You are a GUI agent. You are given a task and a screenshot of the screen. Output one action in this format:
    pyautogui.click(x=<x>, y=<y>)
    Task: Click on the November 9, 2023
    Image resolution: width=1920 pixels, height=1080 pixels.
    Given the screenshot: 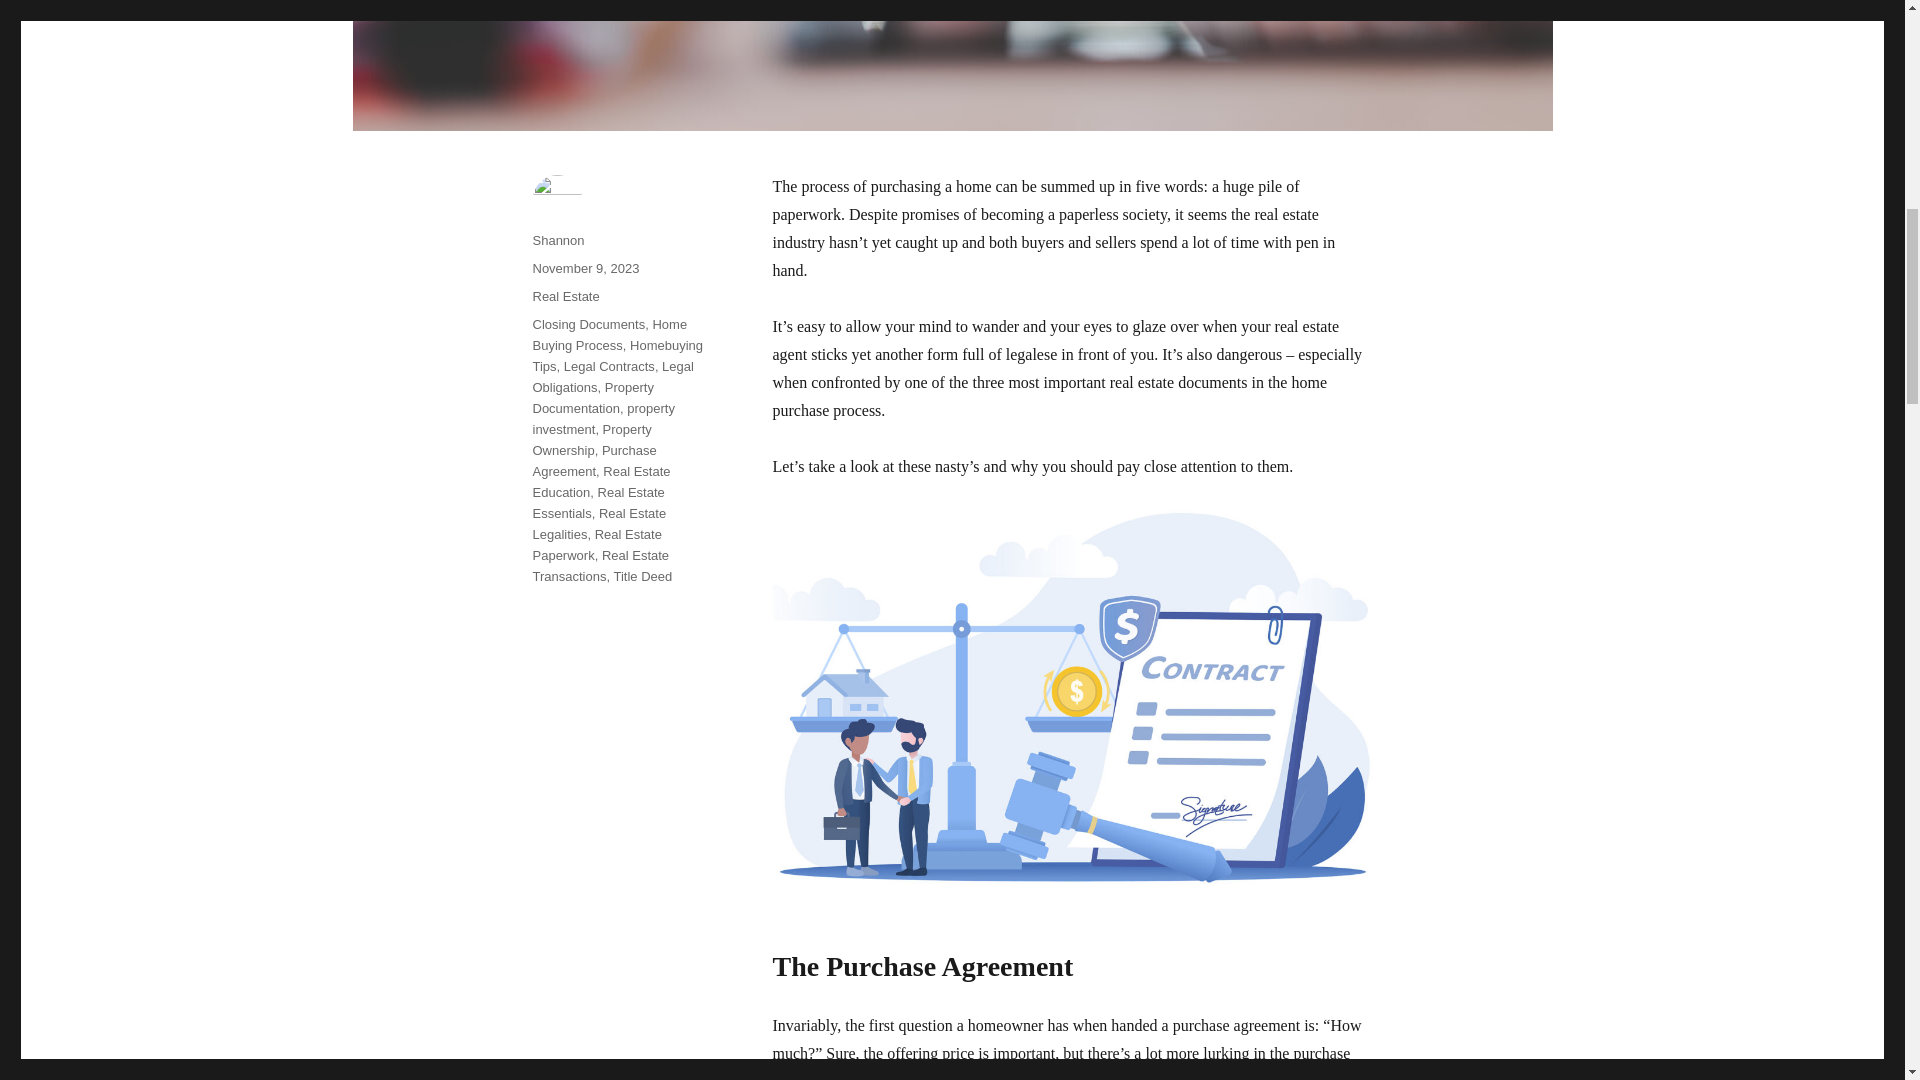 What is the action you would take?
    pyautogui.click(x=585, y=268)
    